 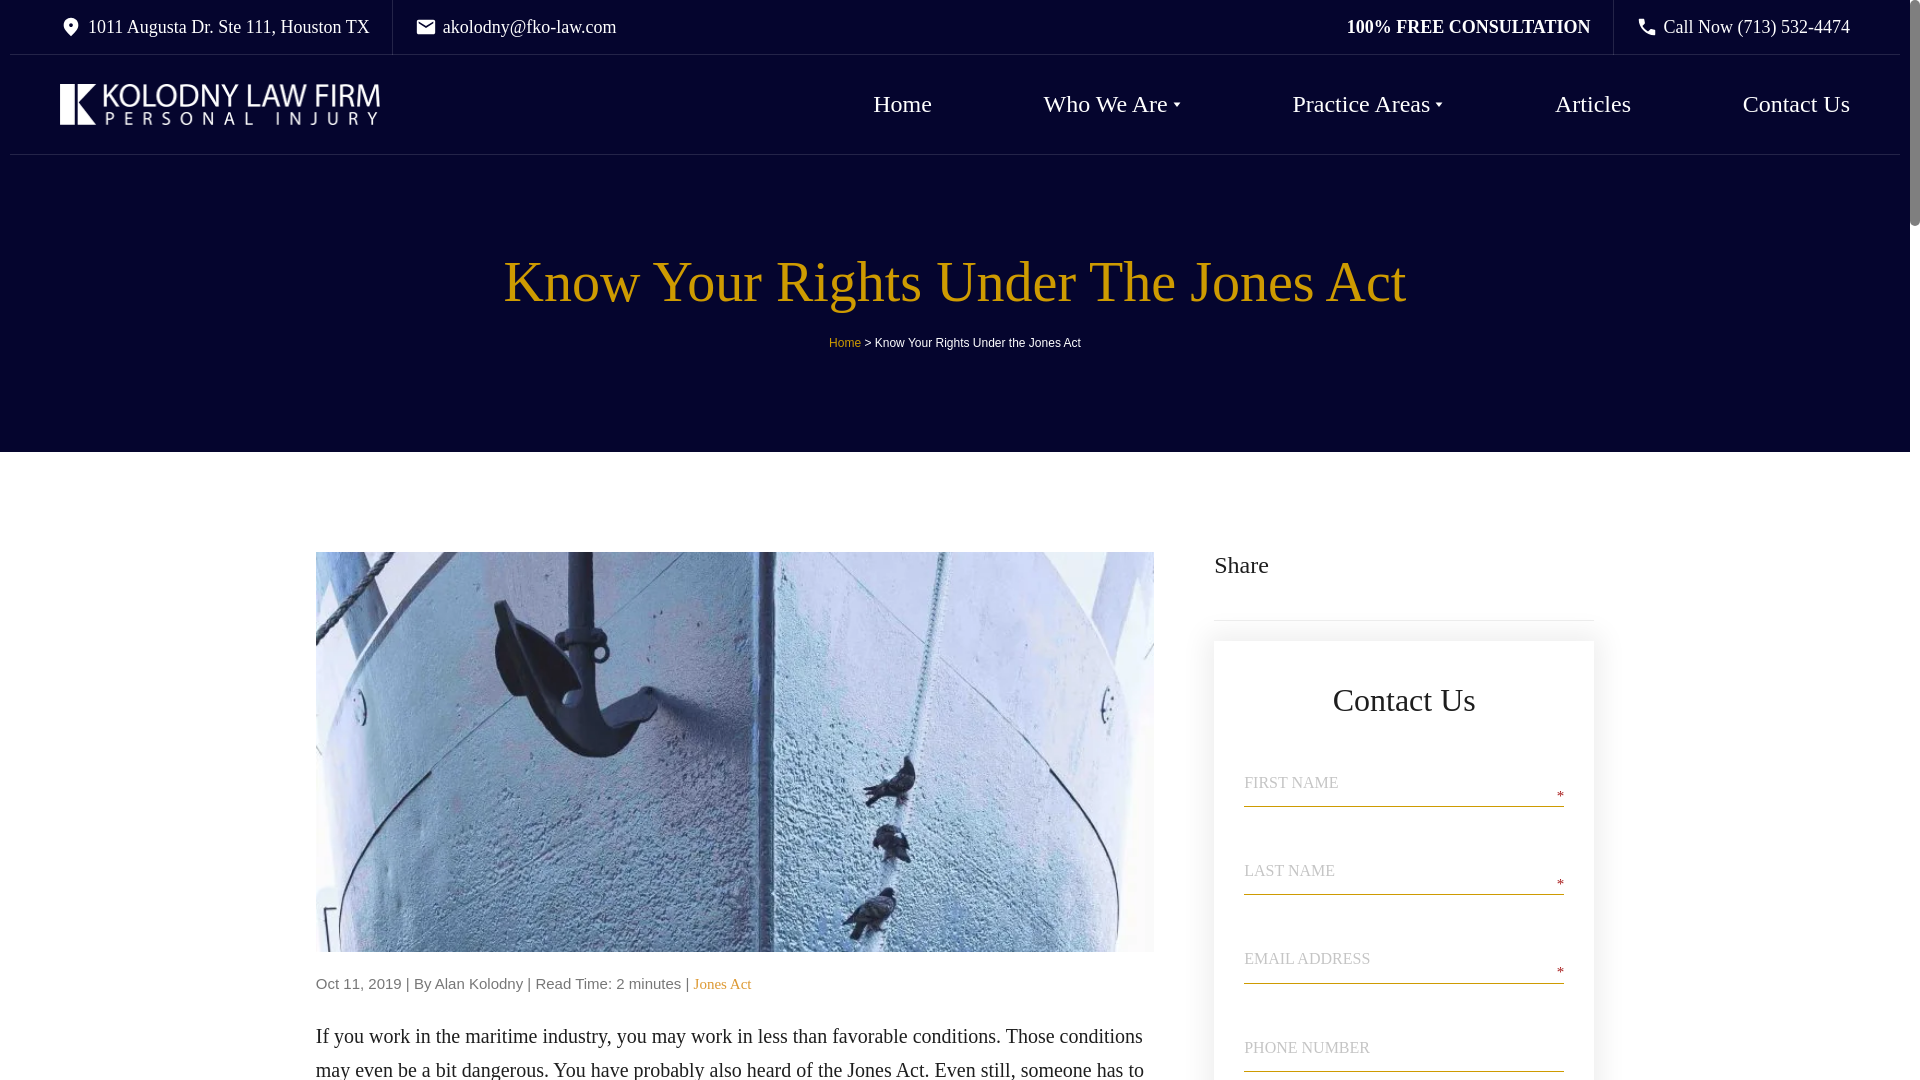 What do you see at coordinates (902, 104) in the screenshot?
I see `Home` at bounding box center [902, 104].